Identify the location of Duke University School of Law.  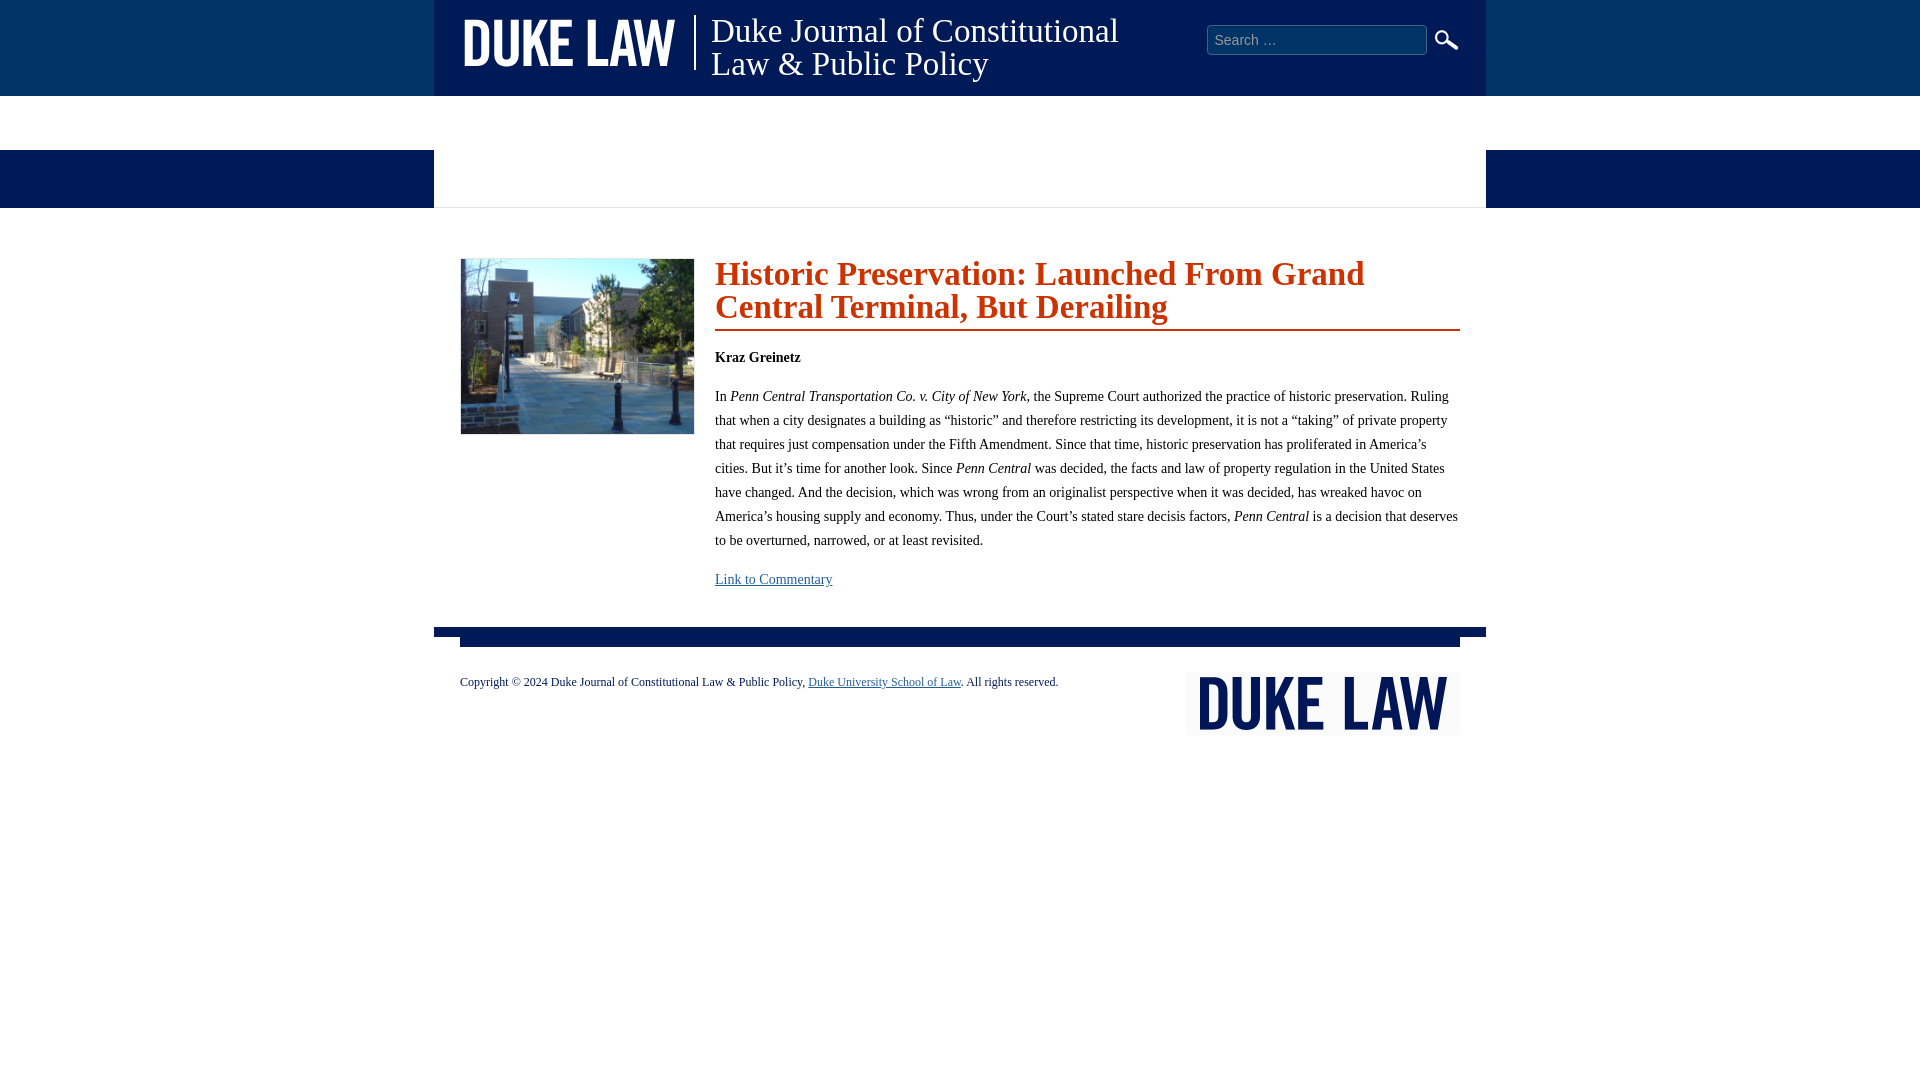
(884, 682).